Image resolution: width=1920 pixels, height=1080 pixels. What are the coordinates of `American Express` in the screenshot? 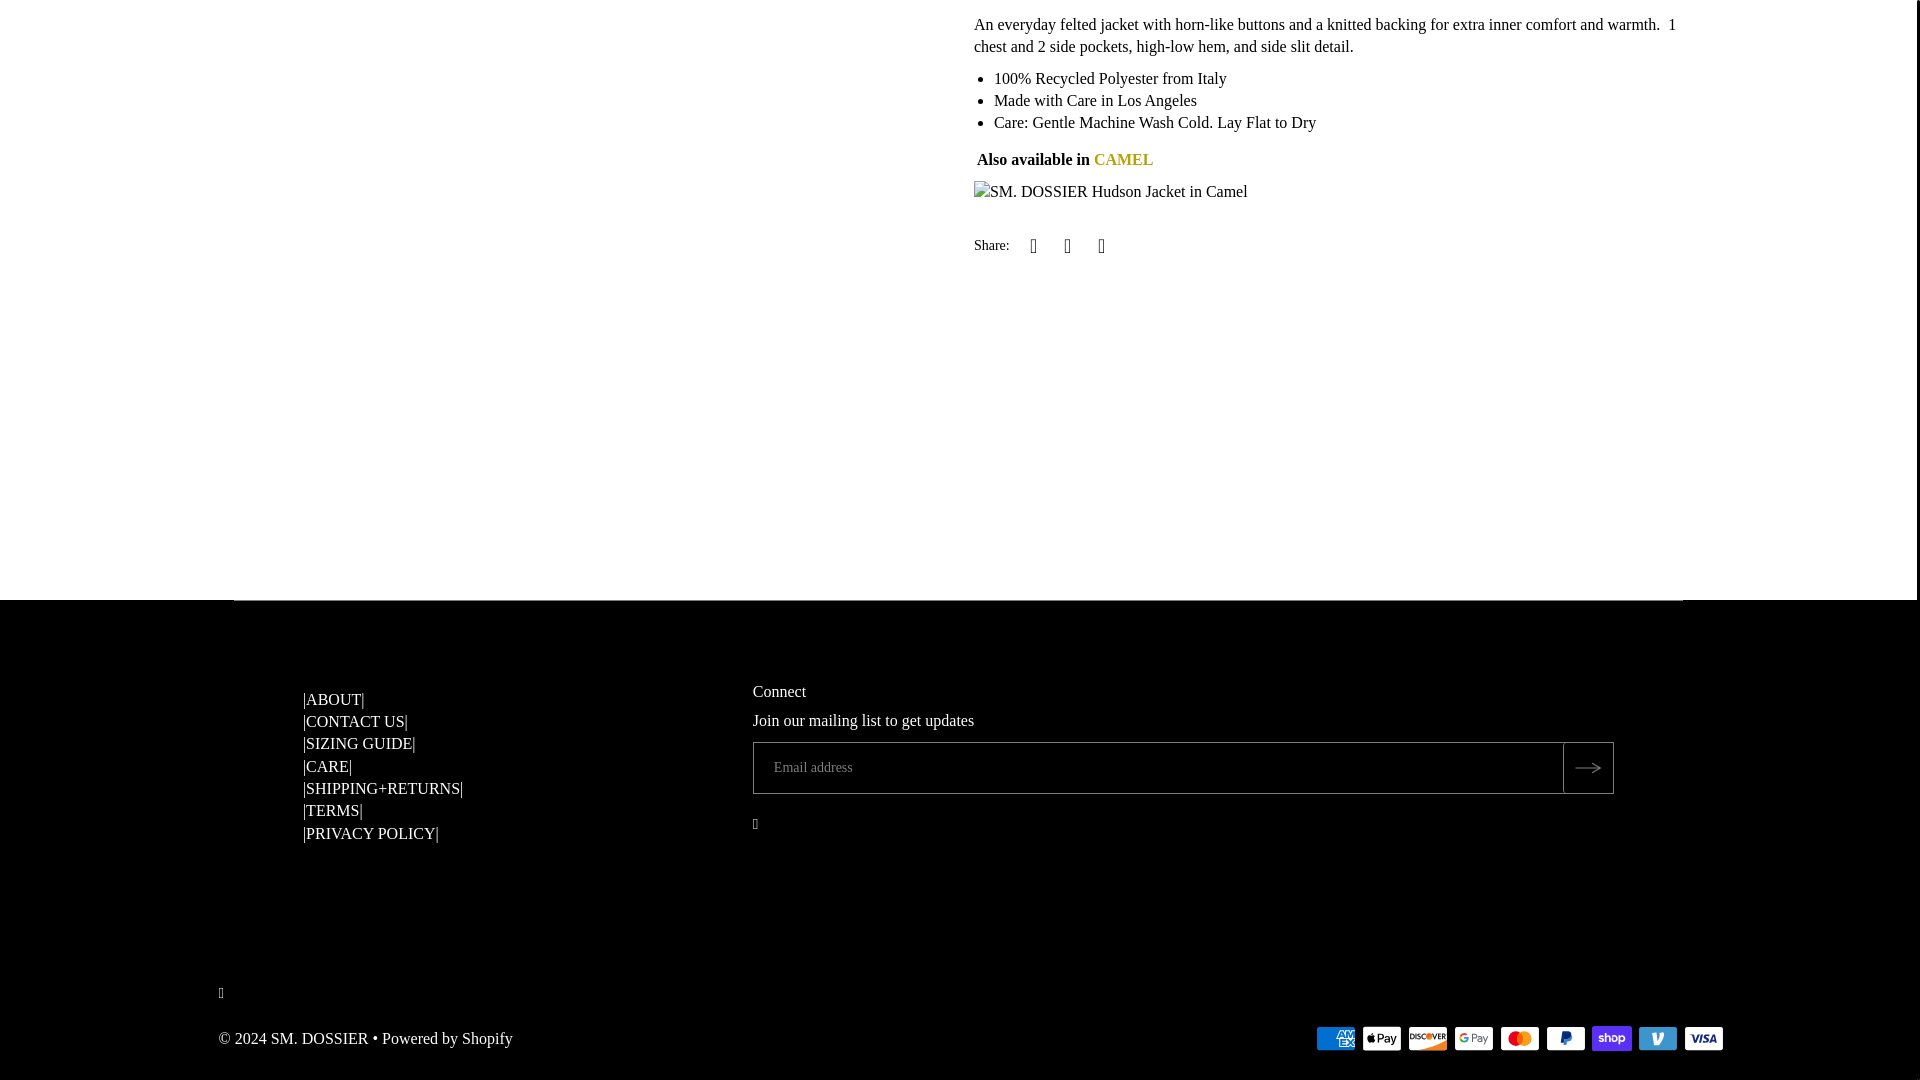 It's located at (1335, 1038).